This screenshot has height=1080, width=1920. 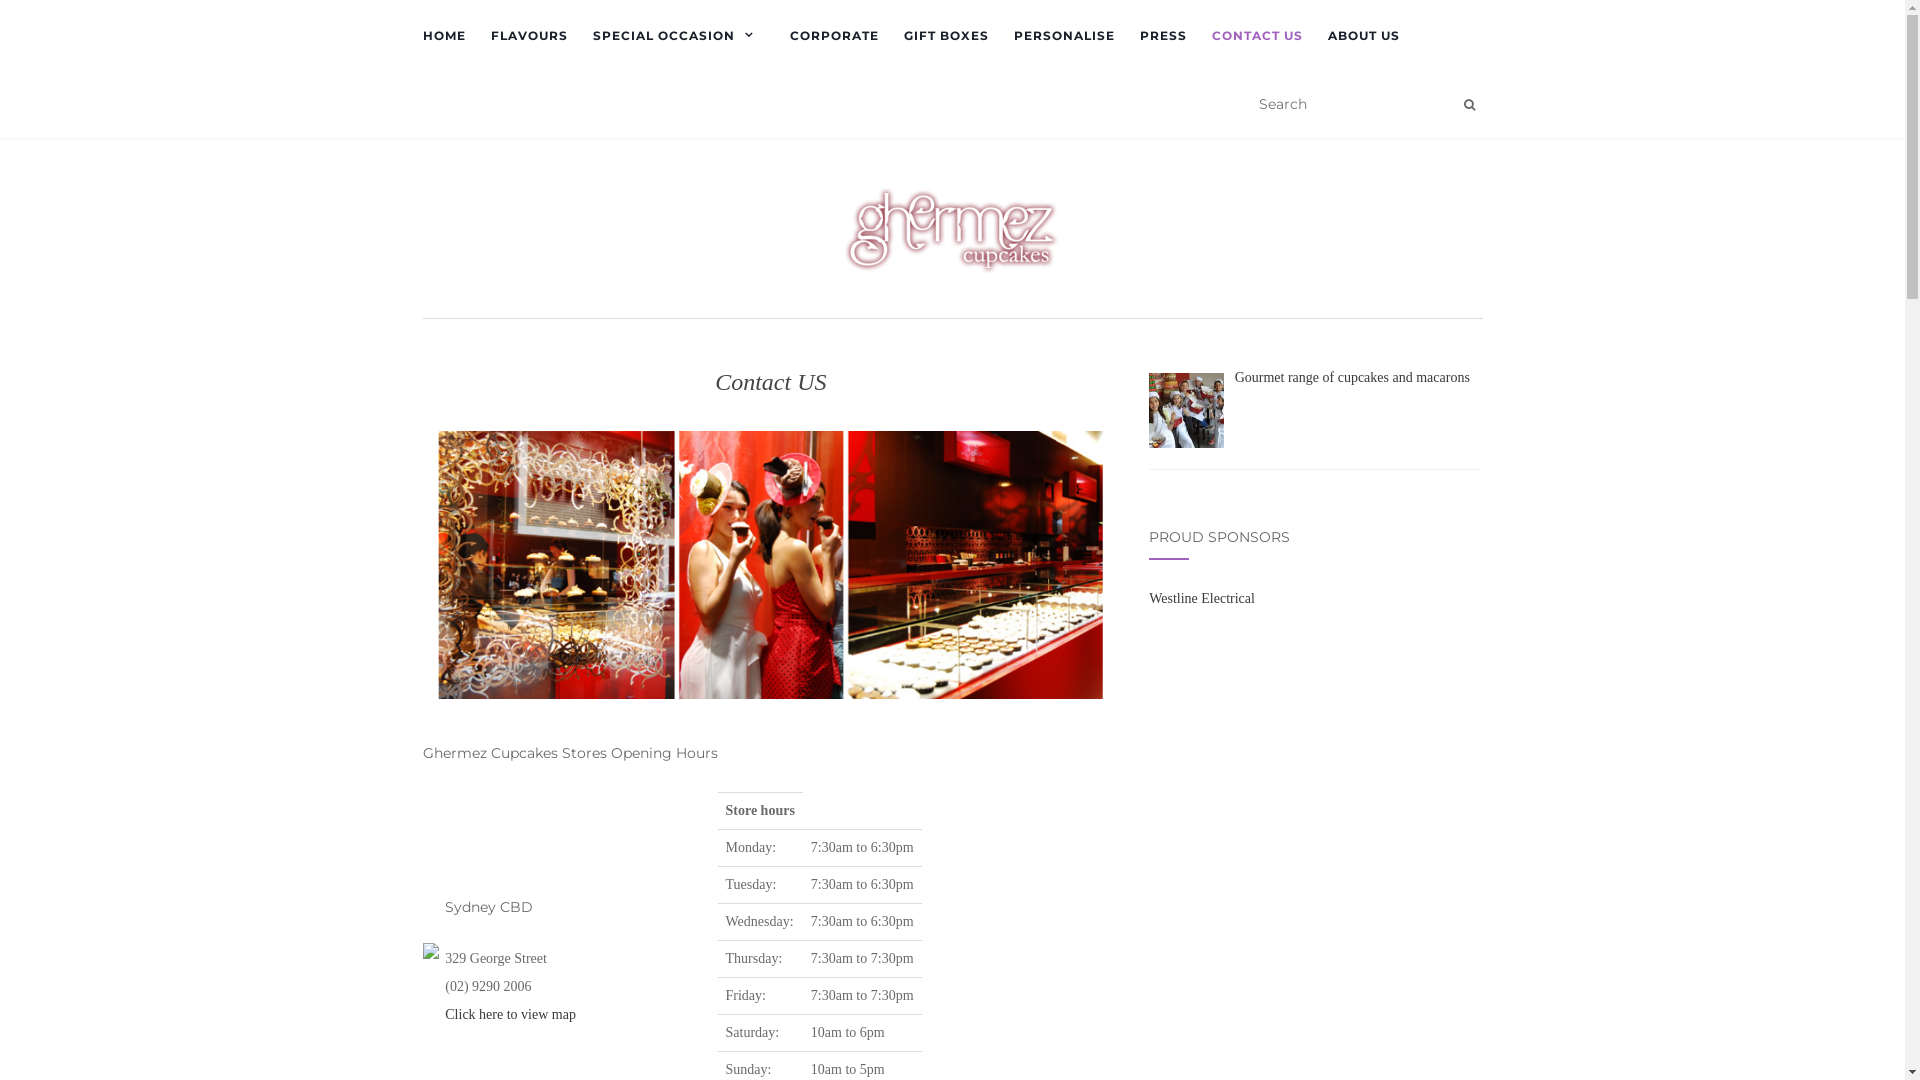 I want to click on CORPORATE, so click(x=834, y=36).